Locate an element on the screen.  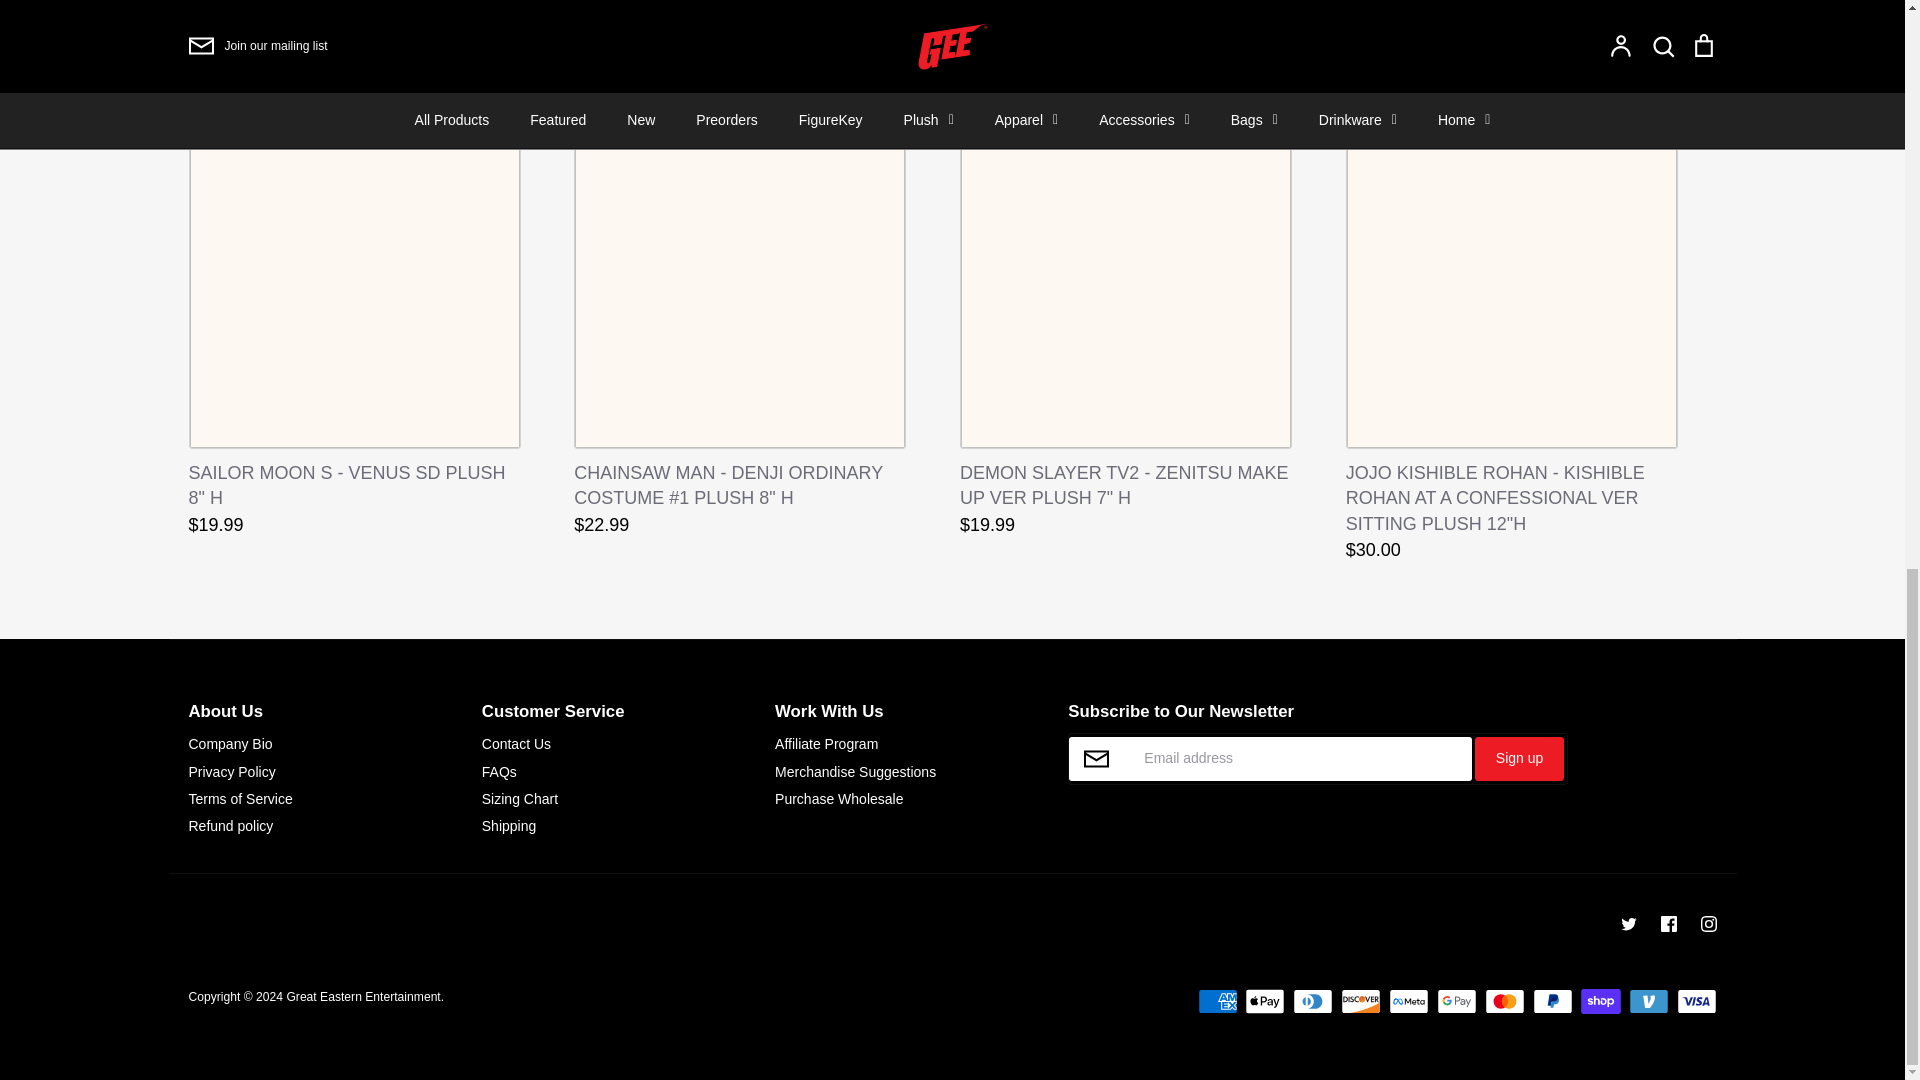
Mastercard is located at coordinates (1504, 1002).